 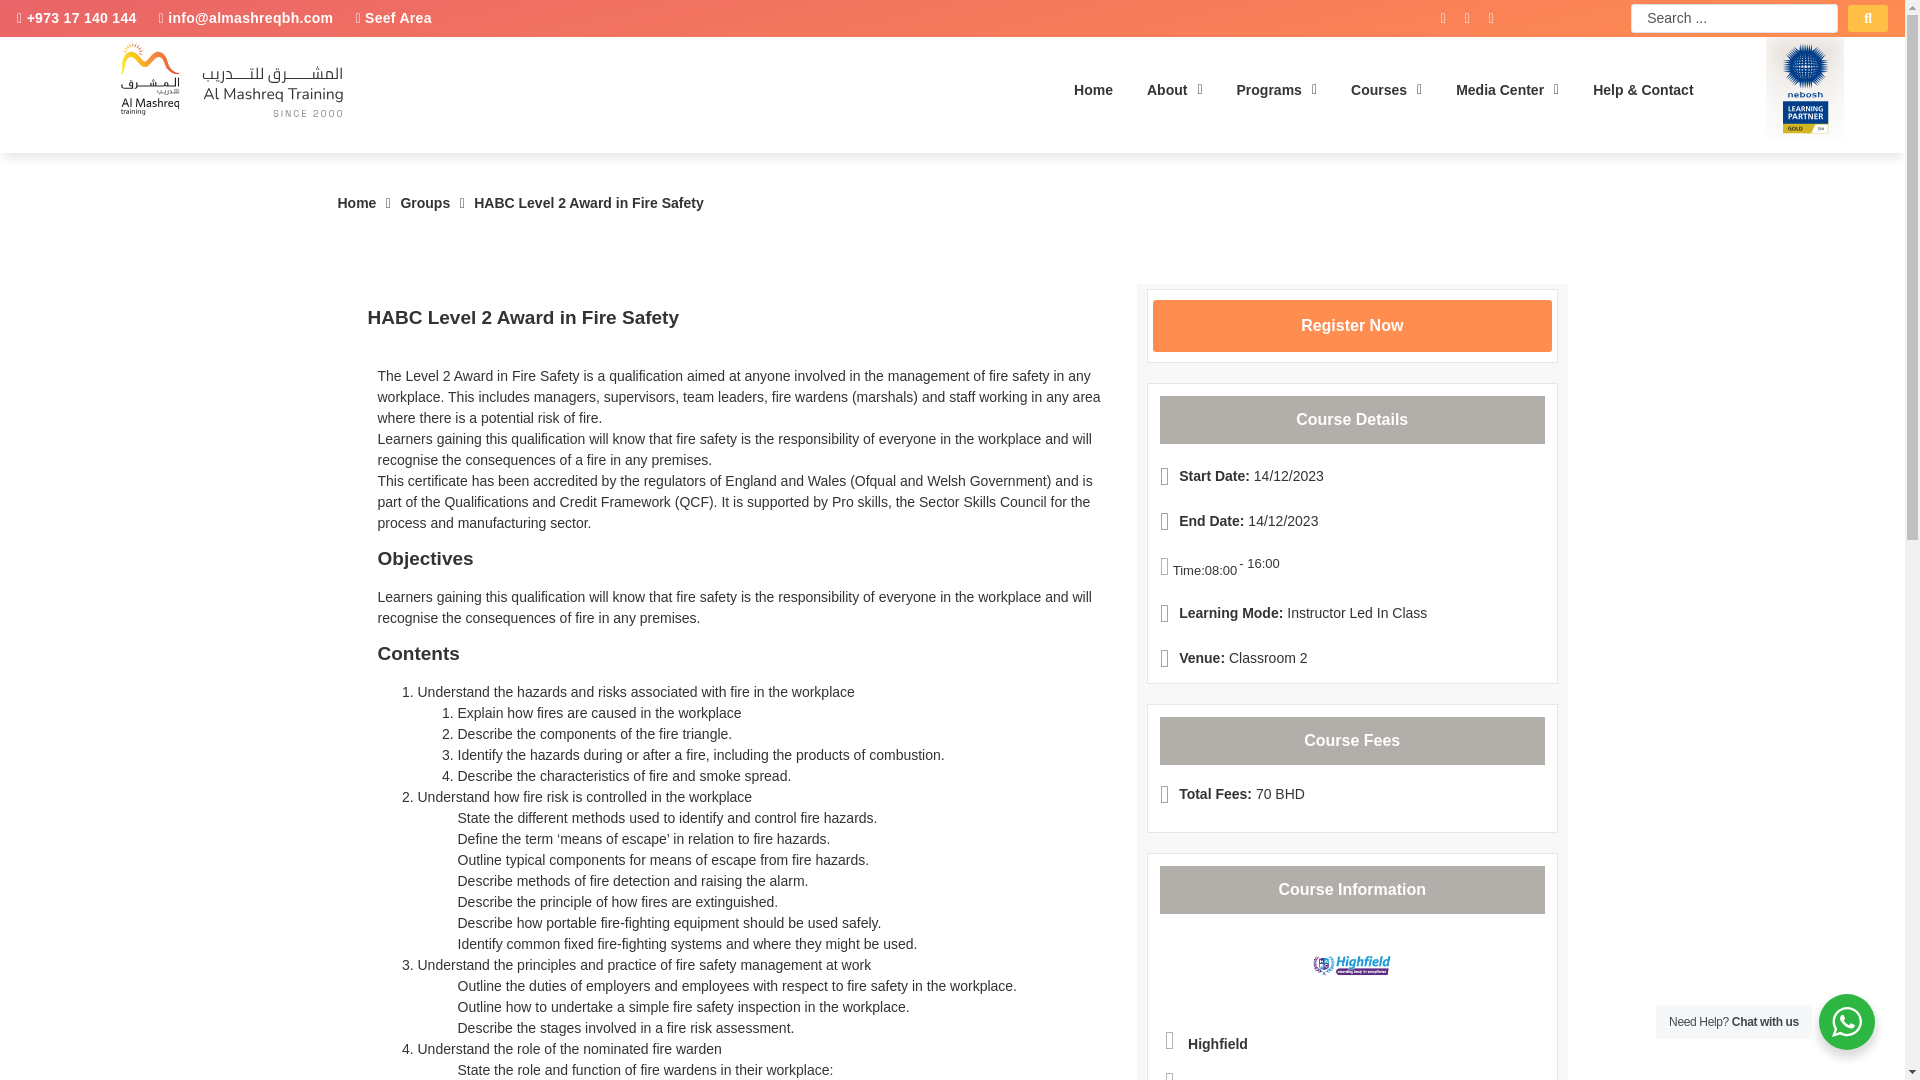 I want to click on Highfield, so click(x=1218, y=1043).